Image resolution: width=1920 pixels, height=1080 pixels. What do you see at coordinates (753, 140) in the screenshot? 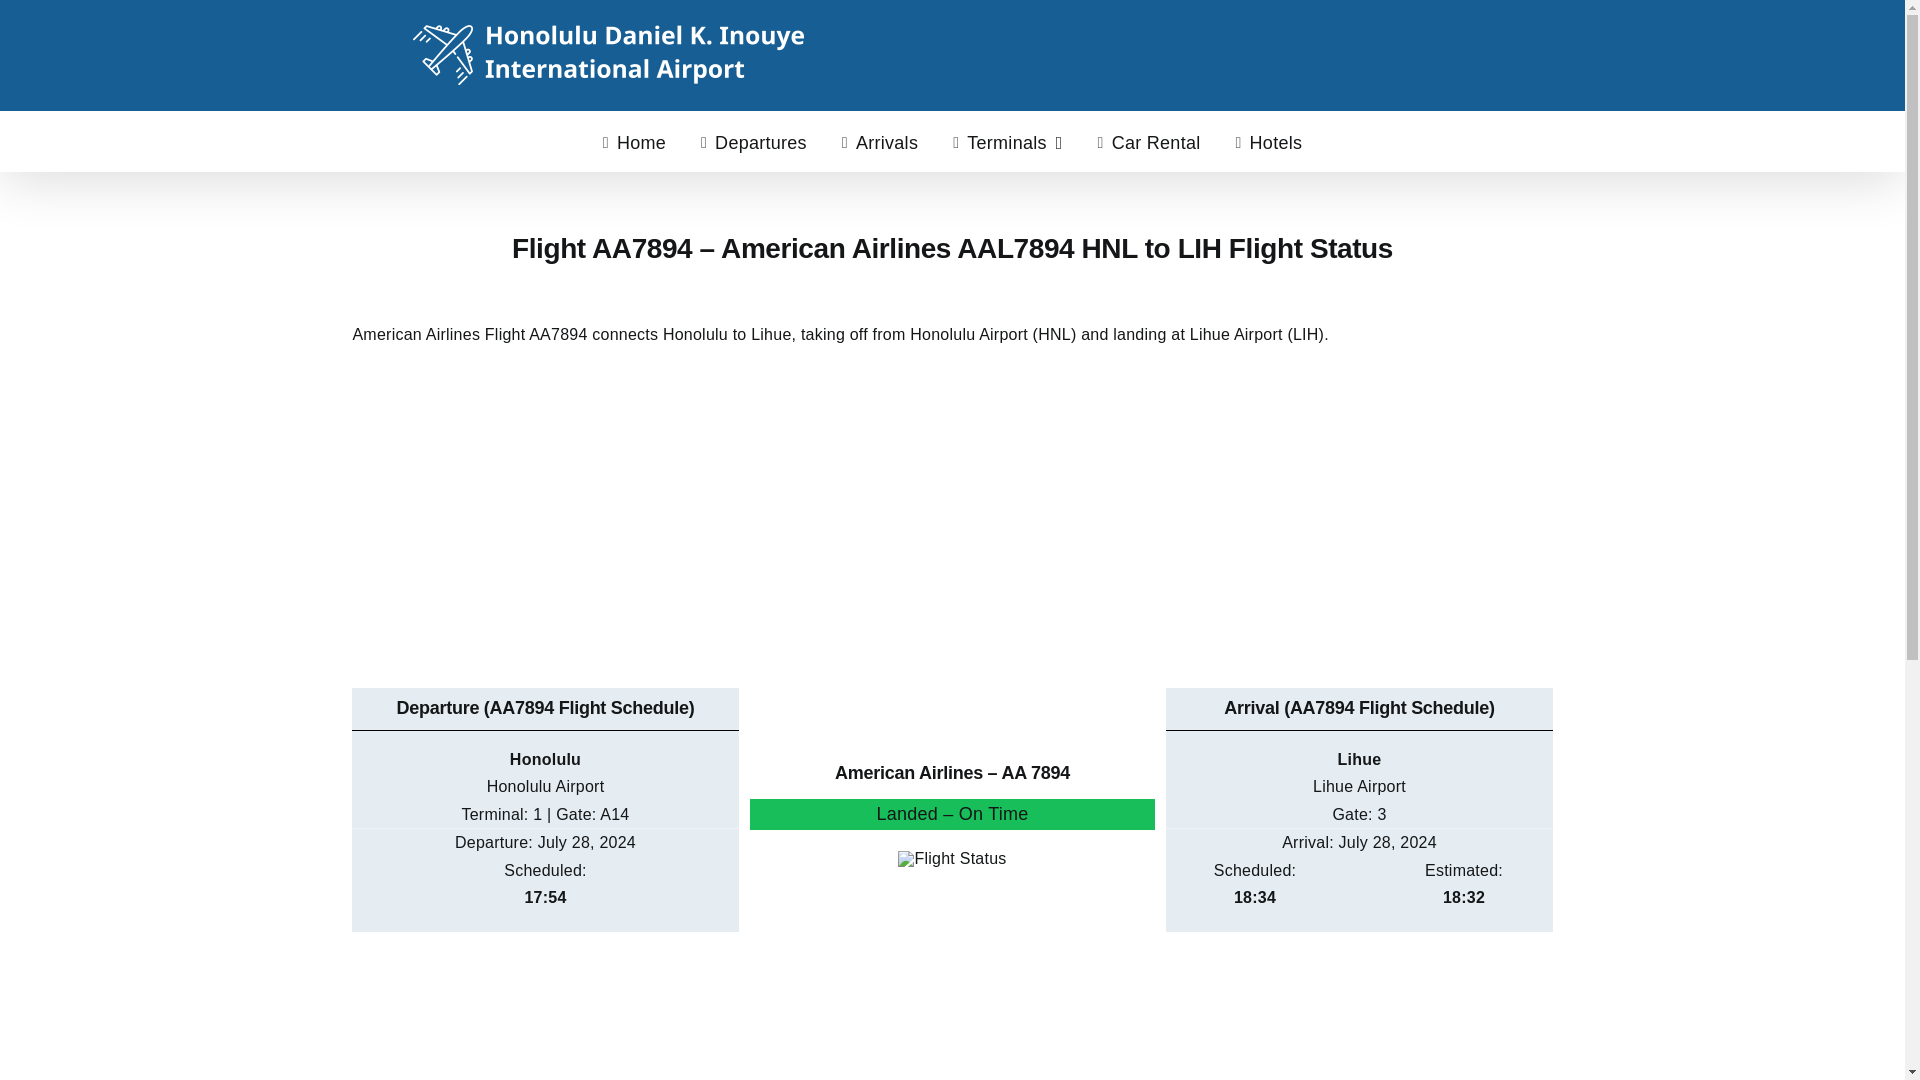
I see `Departures` at bounding box center [753, 140].